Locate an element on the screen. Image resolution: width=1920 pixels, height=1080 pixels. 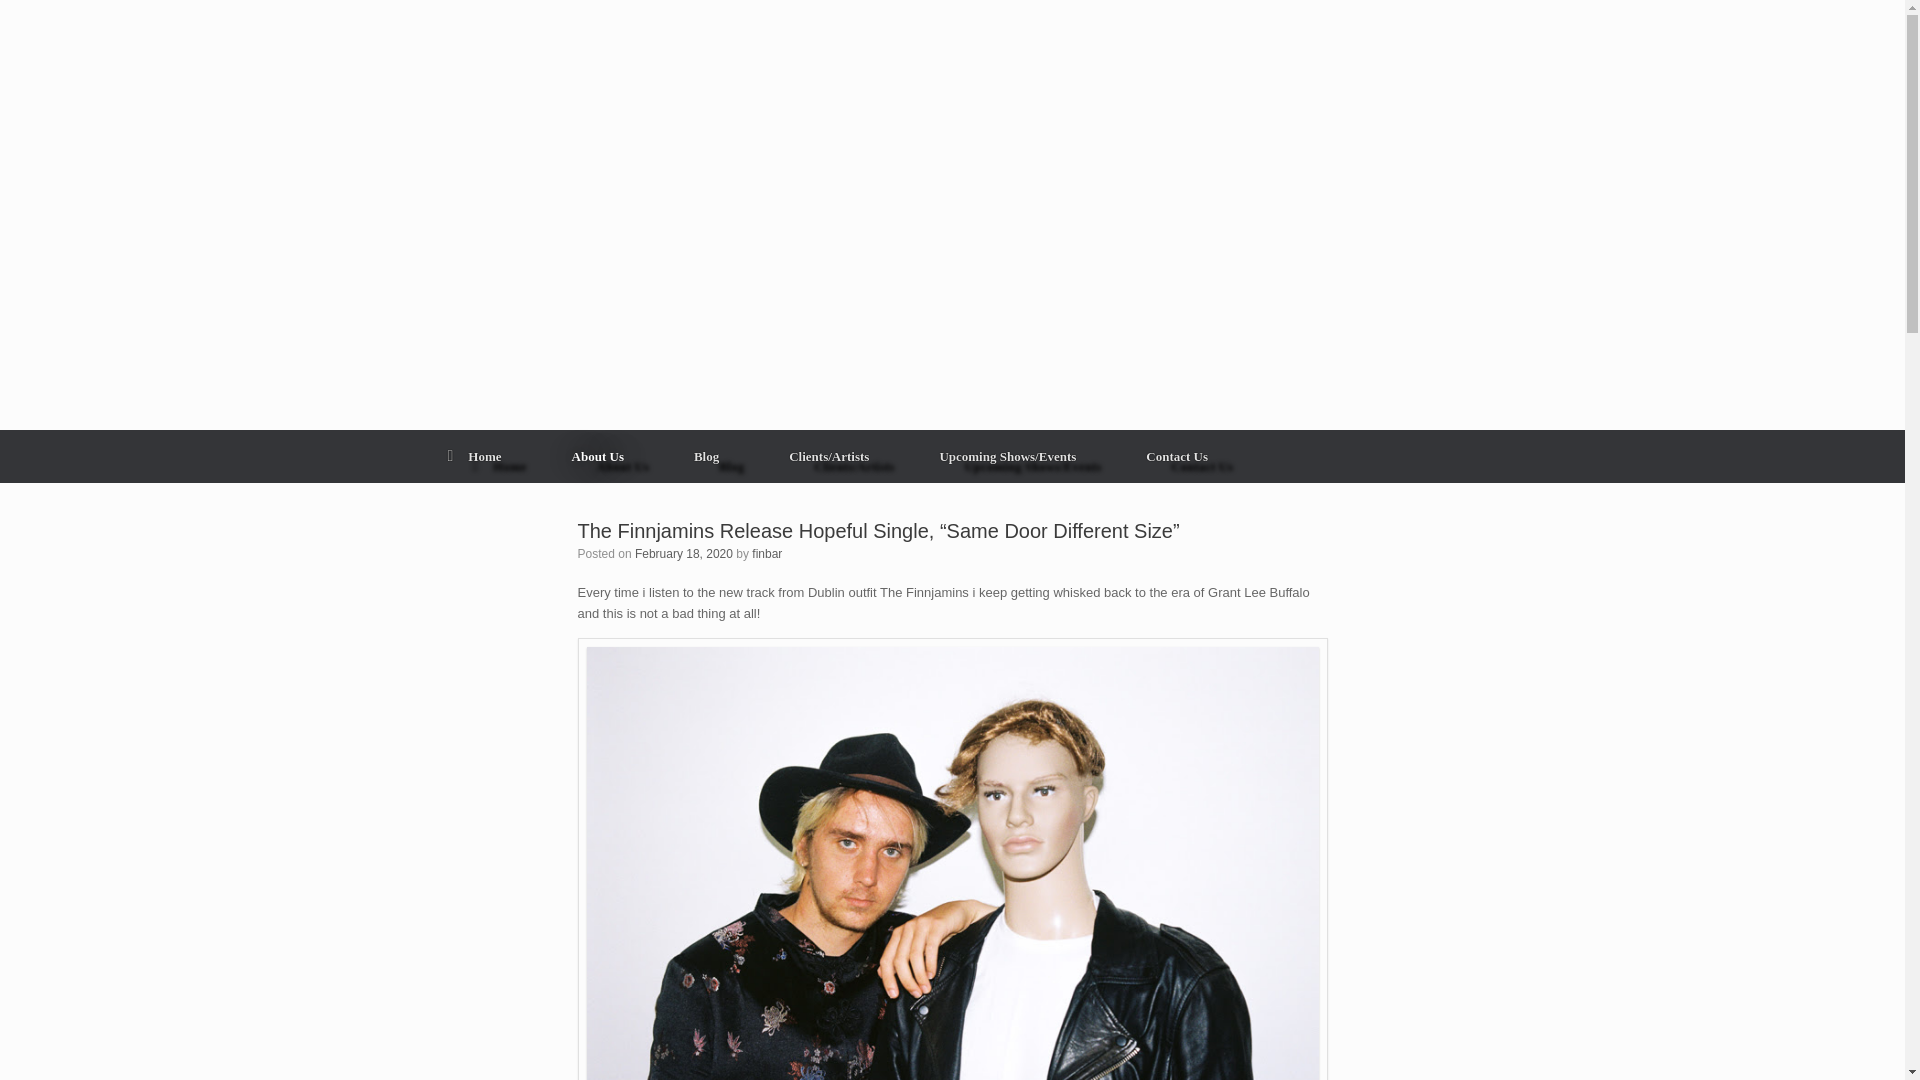
Blog is located at coordinates (706, 456).